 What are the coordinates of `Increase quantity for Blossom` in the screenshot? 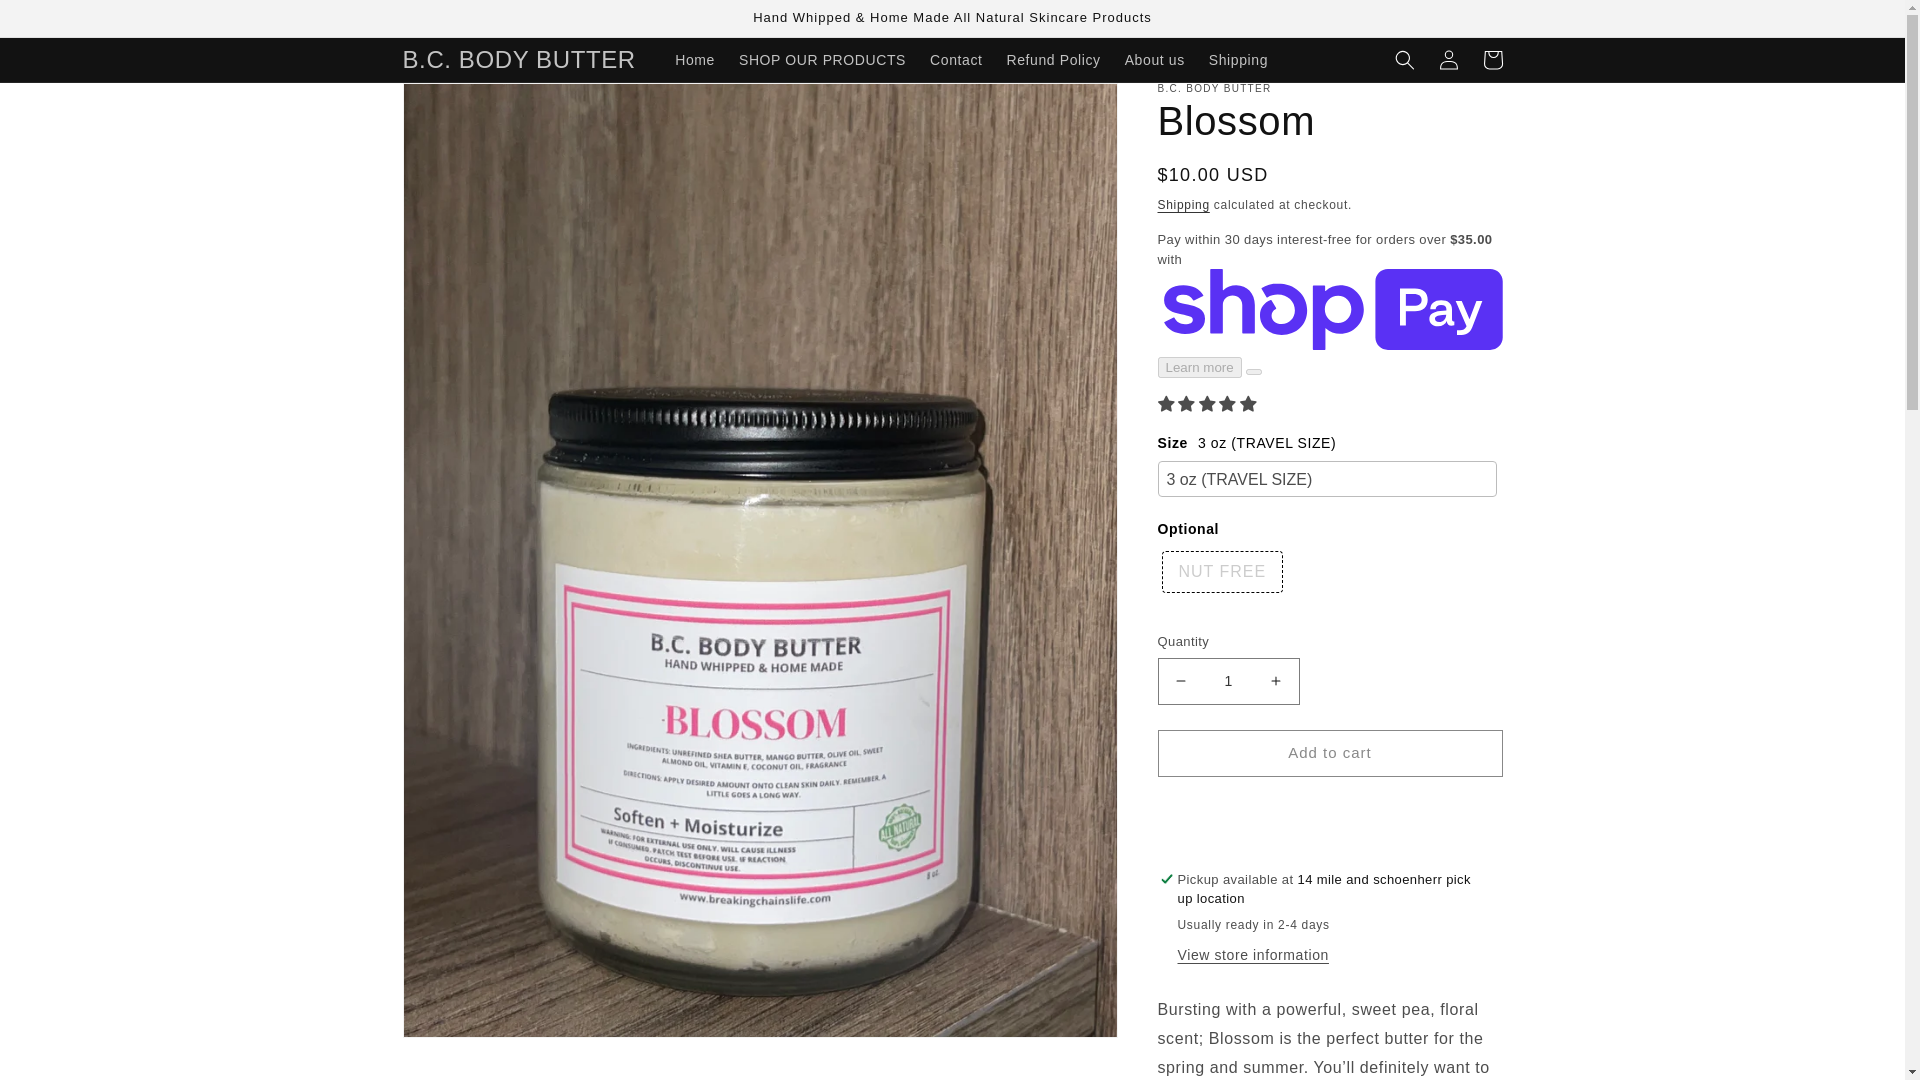 It's located at (1276, 681).